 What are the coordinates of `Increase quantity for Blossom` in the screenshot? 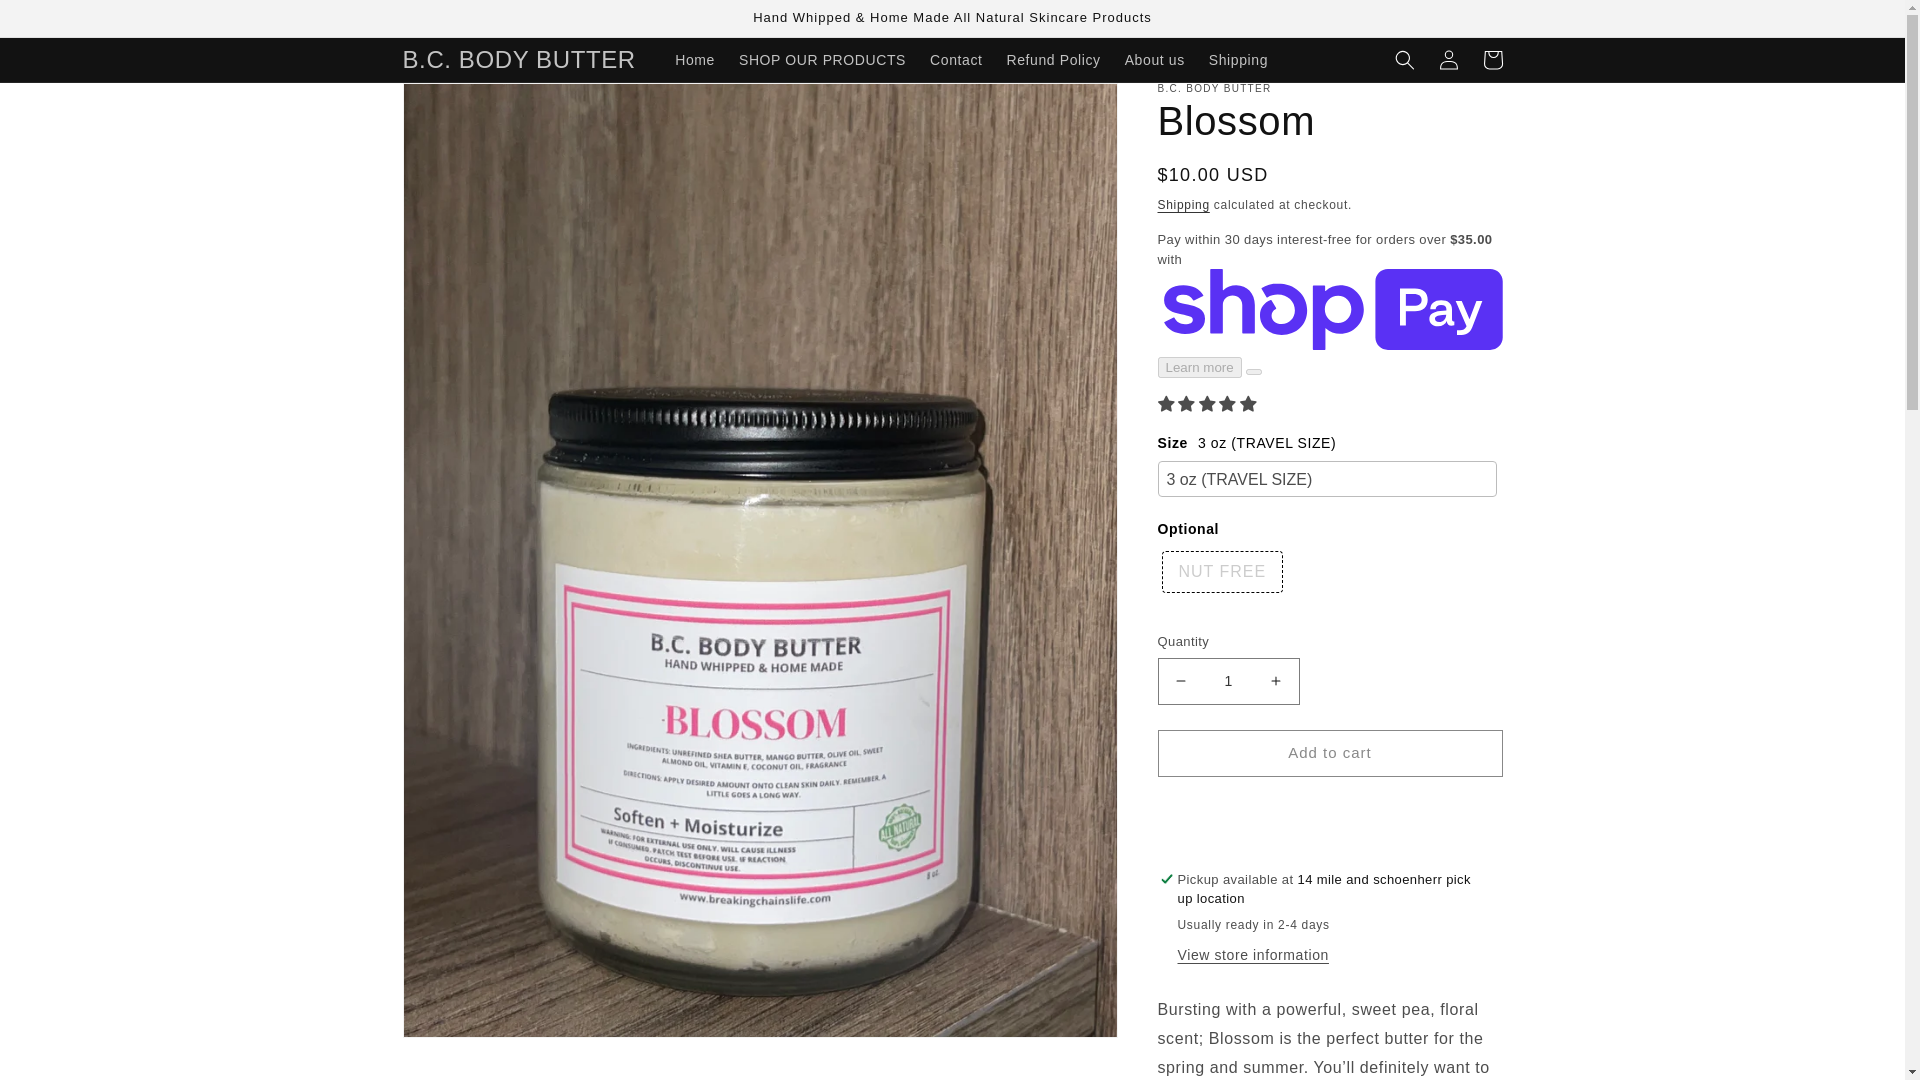 It's located at (1276, 681).